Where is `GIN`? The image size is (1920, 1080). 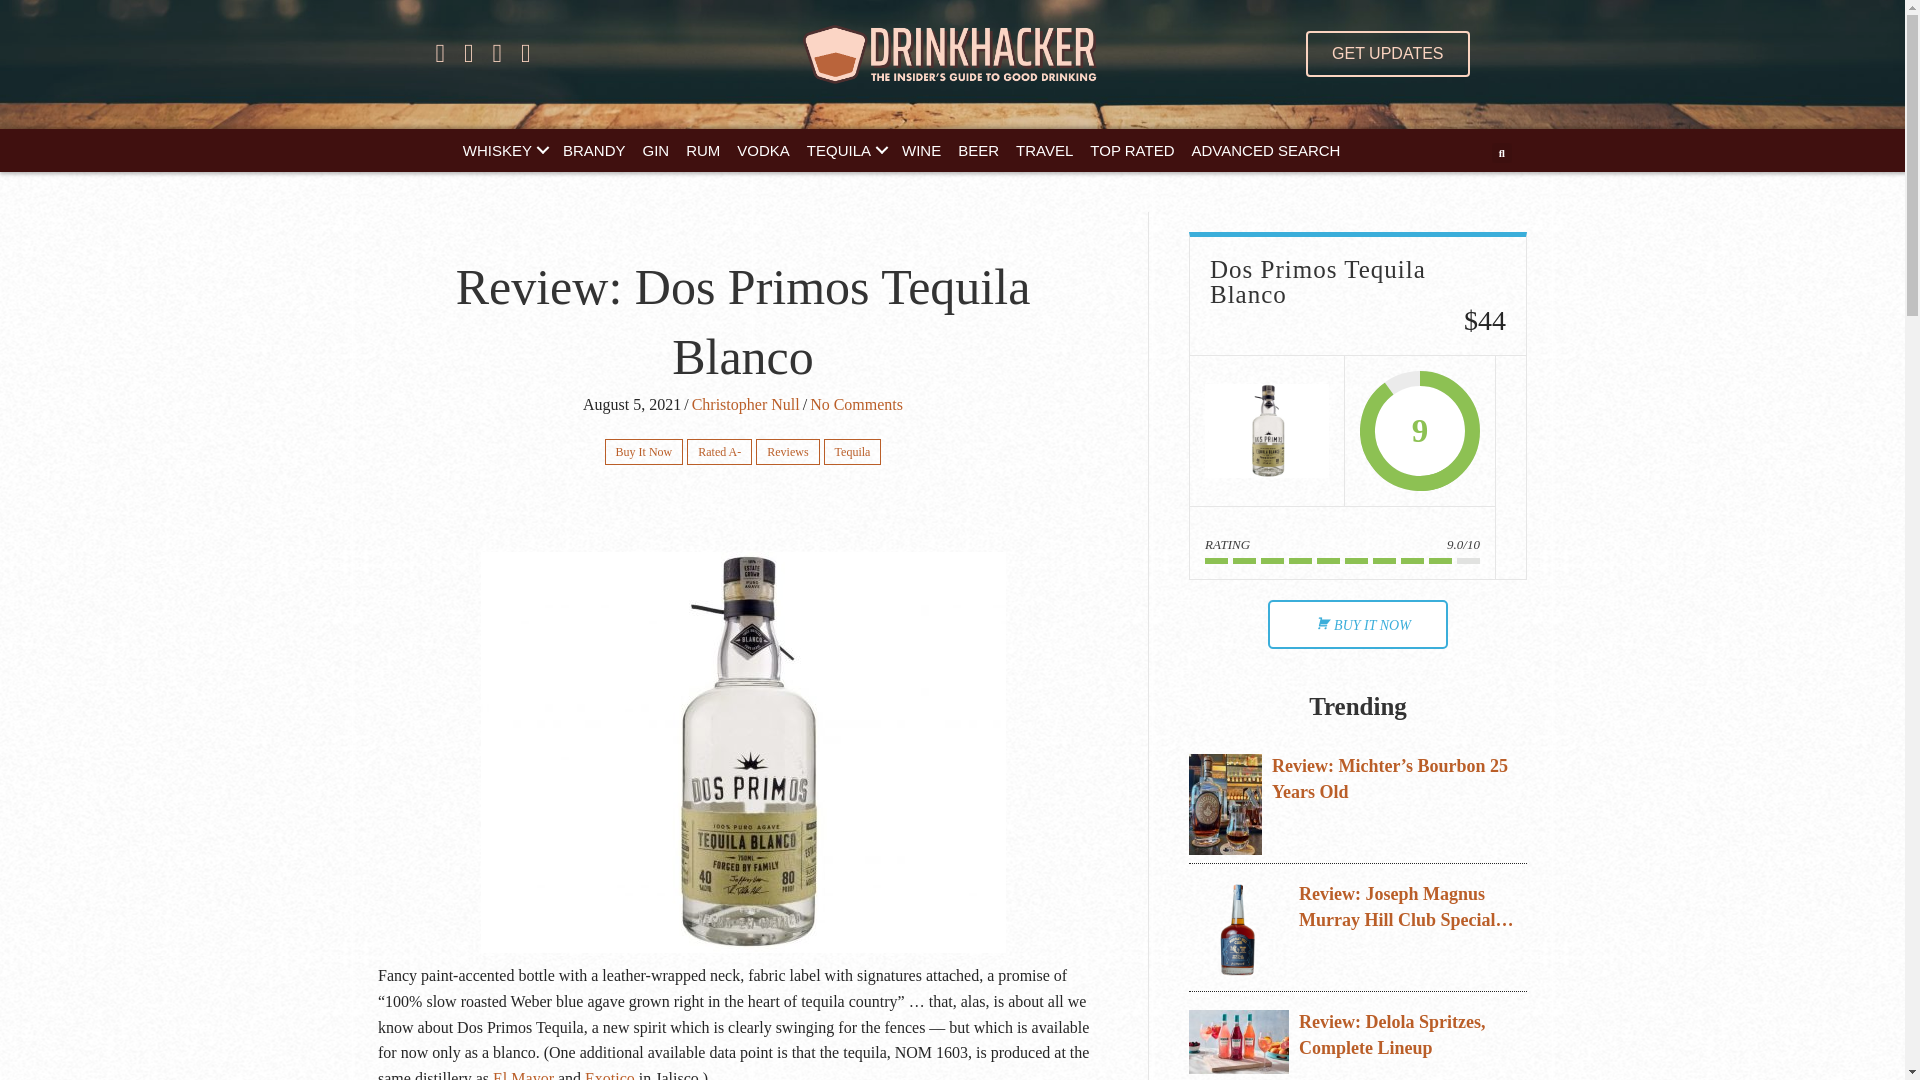 GIN is located at coordinates (655, 150).